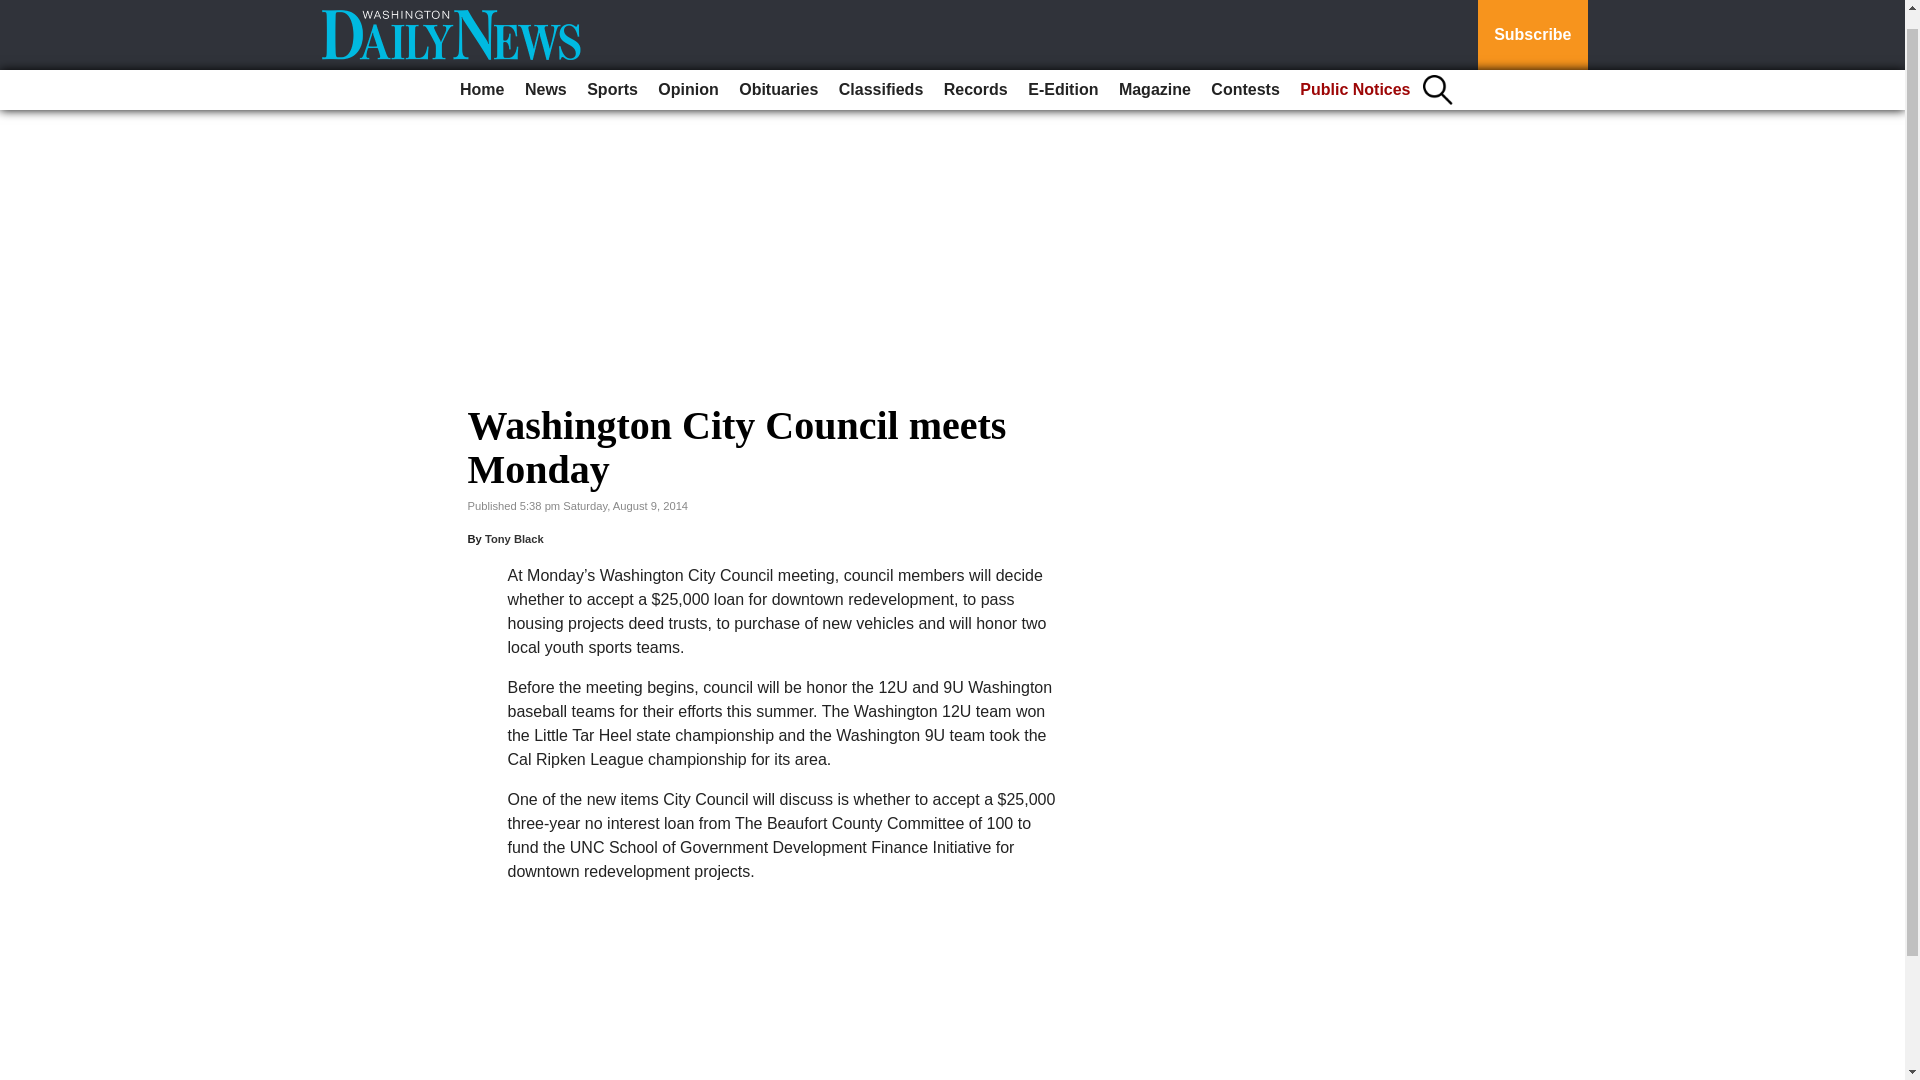  Describe the element at coordinates (545, 72) in the screenshot. I see `News` at that location.